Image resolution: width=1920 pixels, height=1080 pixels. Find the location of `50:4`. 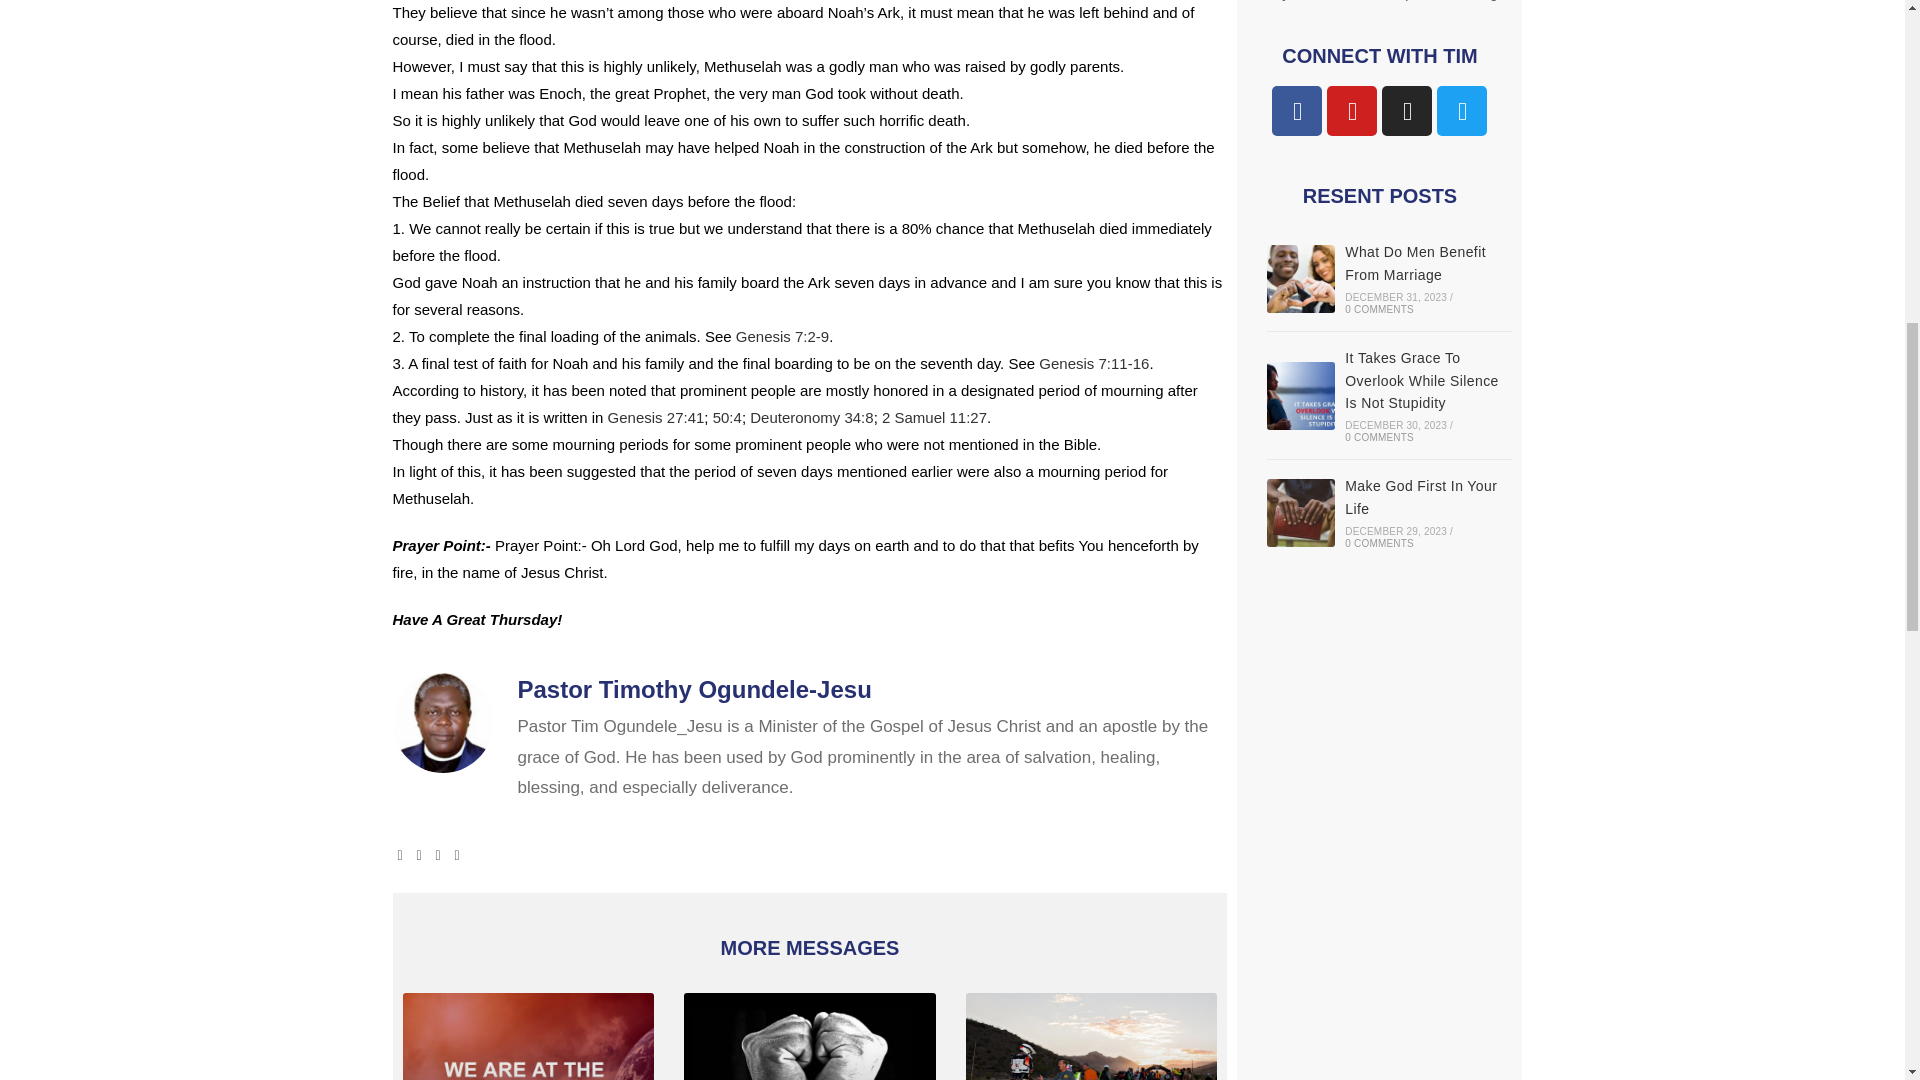

50:4 is located at coordinates (726, 417).